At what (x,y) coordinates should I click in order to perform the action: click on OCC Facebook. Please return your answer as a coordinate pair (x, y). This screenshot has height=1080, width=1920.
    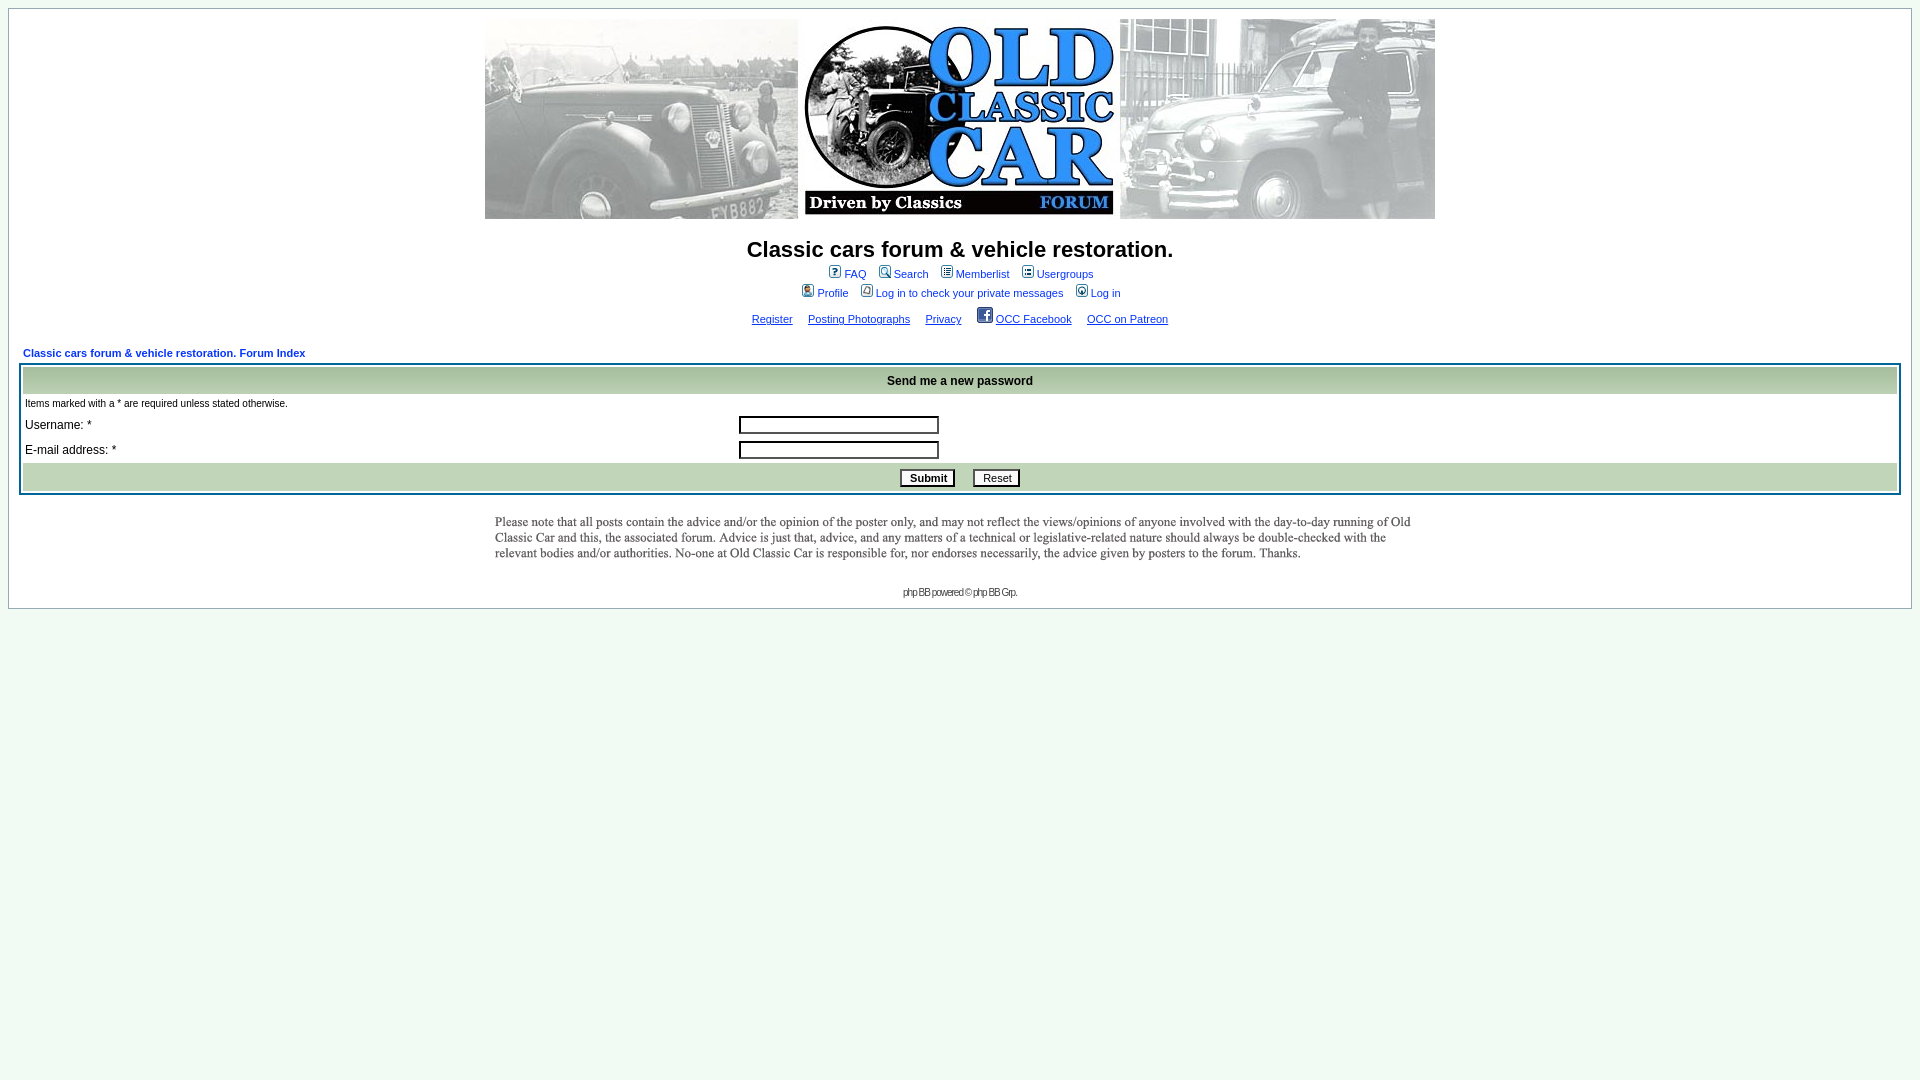
    Looking at the image, I should click on (1034, 319).